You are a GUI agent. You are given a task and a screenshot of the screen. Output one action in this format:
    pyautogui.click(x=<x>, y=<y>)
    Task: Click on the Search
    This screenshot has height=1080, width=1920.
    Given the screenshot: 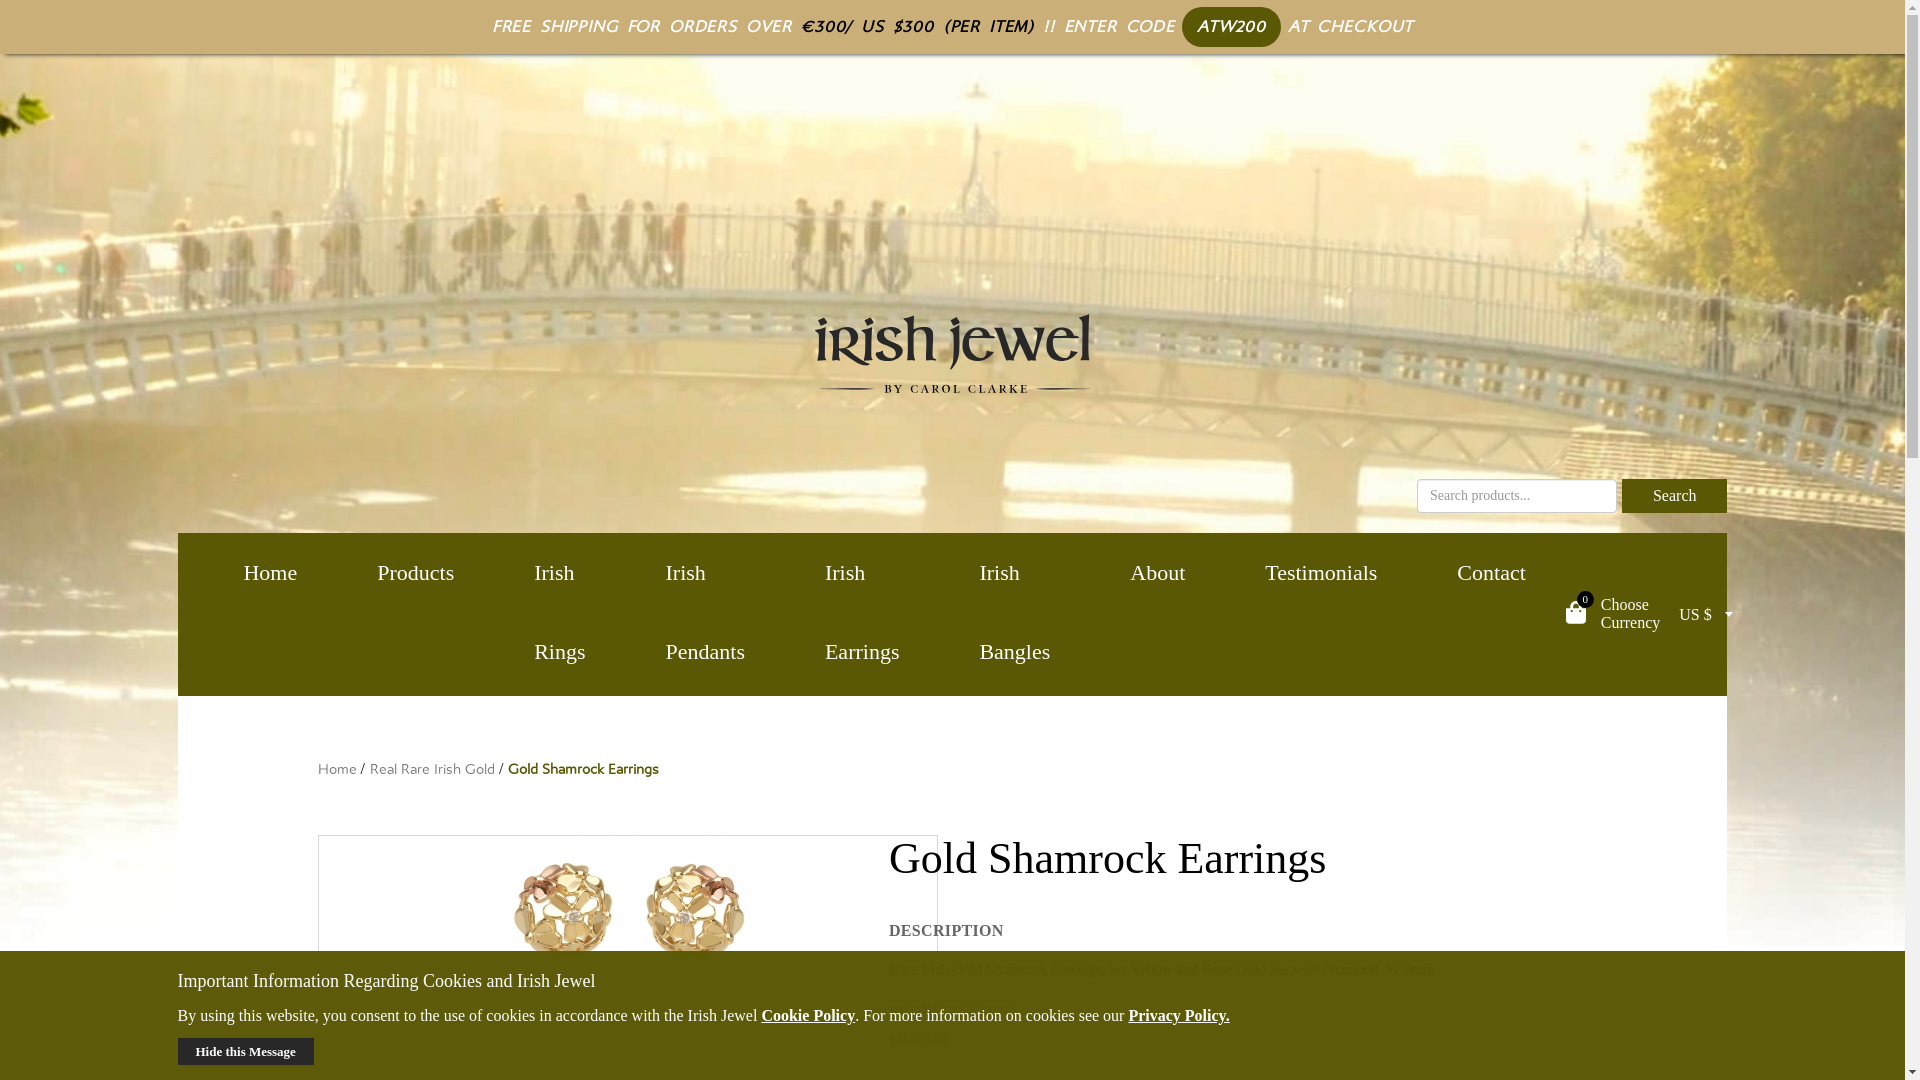 What is the action you would take?
    pyautogui.click(x=1675, y=496)
    